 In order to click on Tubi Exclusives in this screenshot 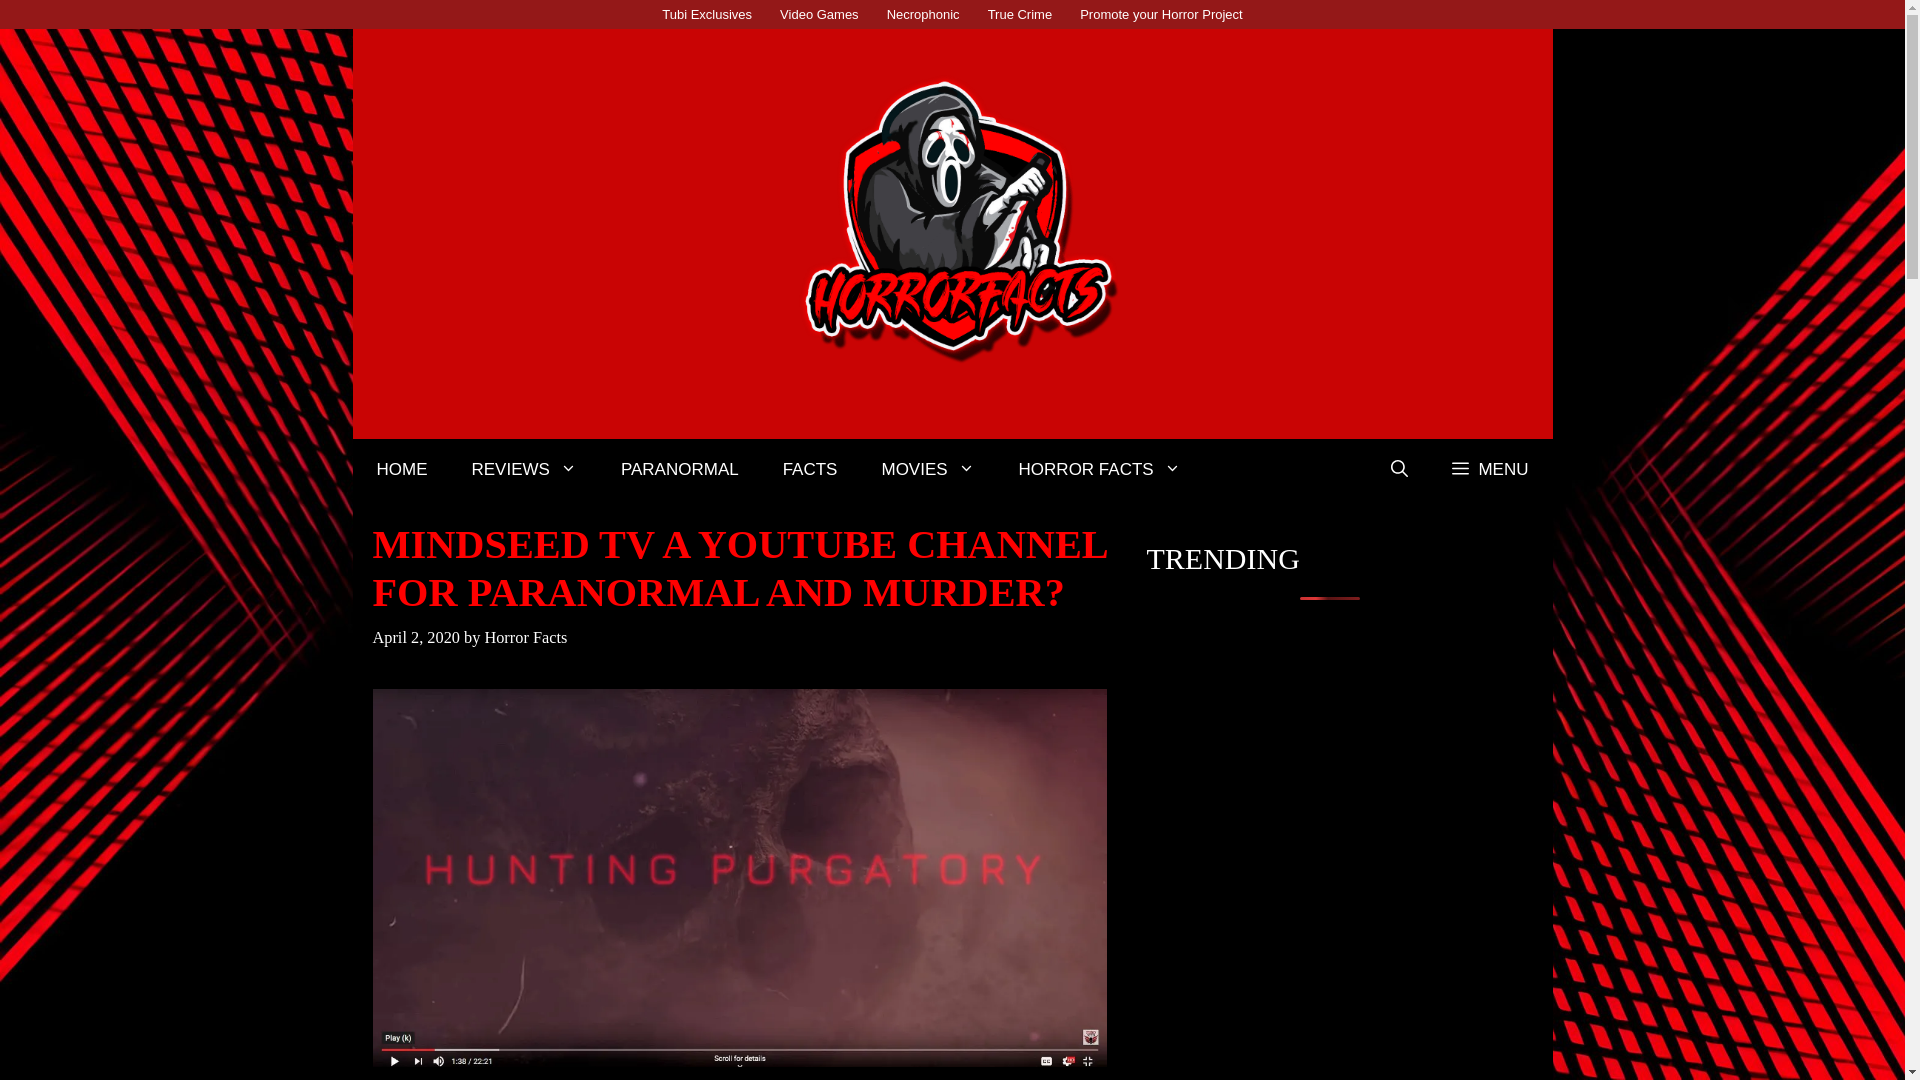, I will do `click(707, 14)`.